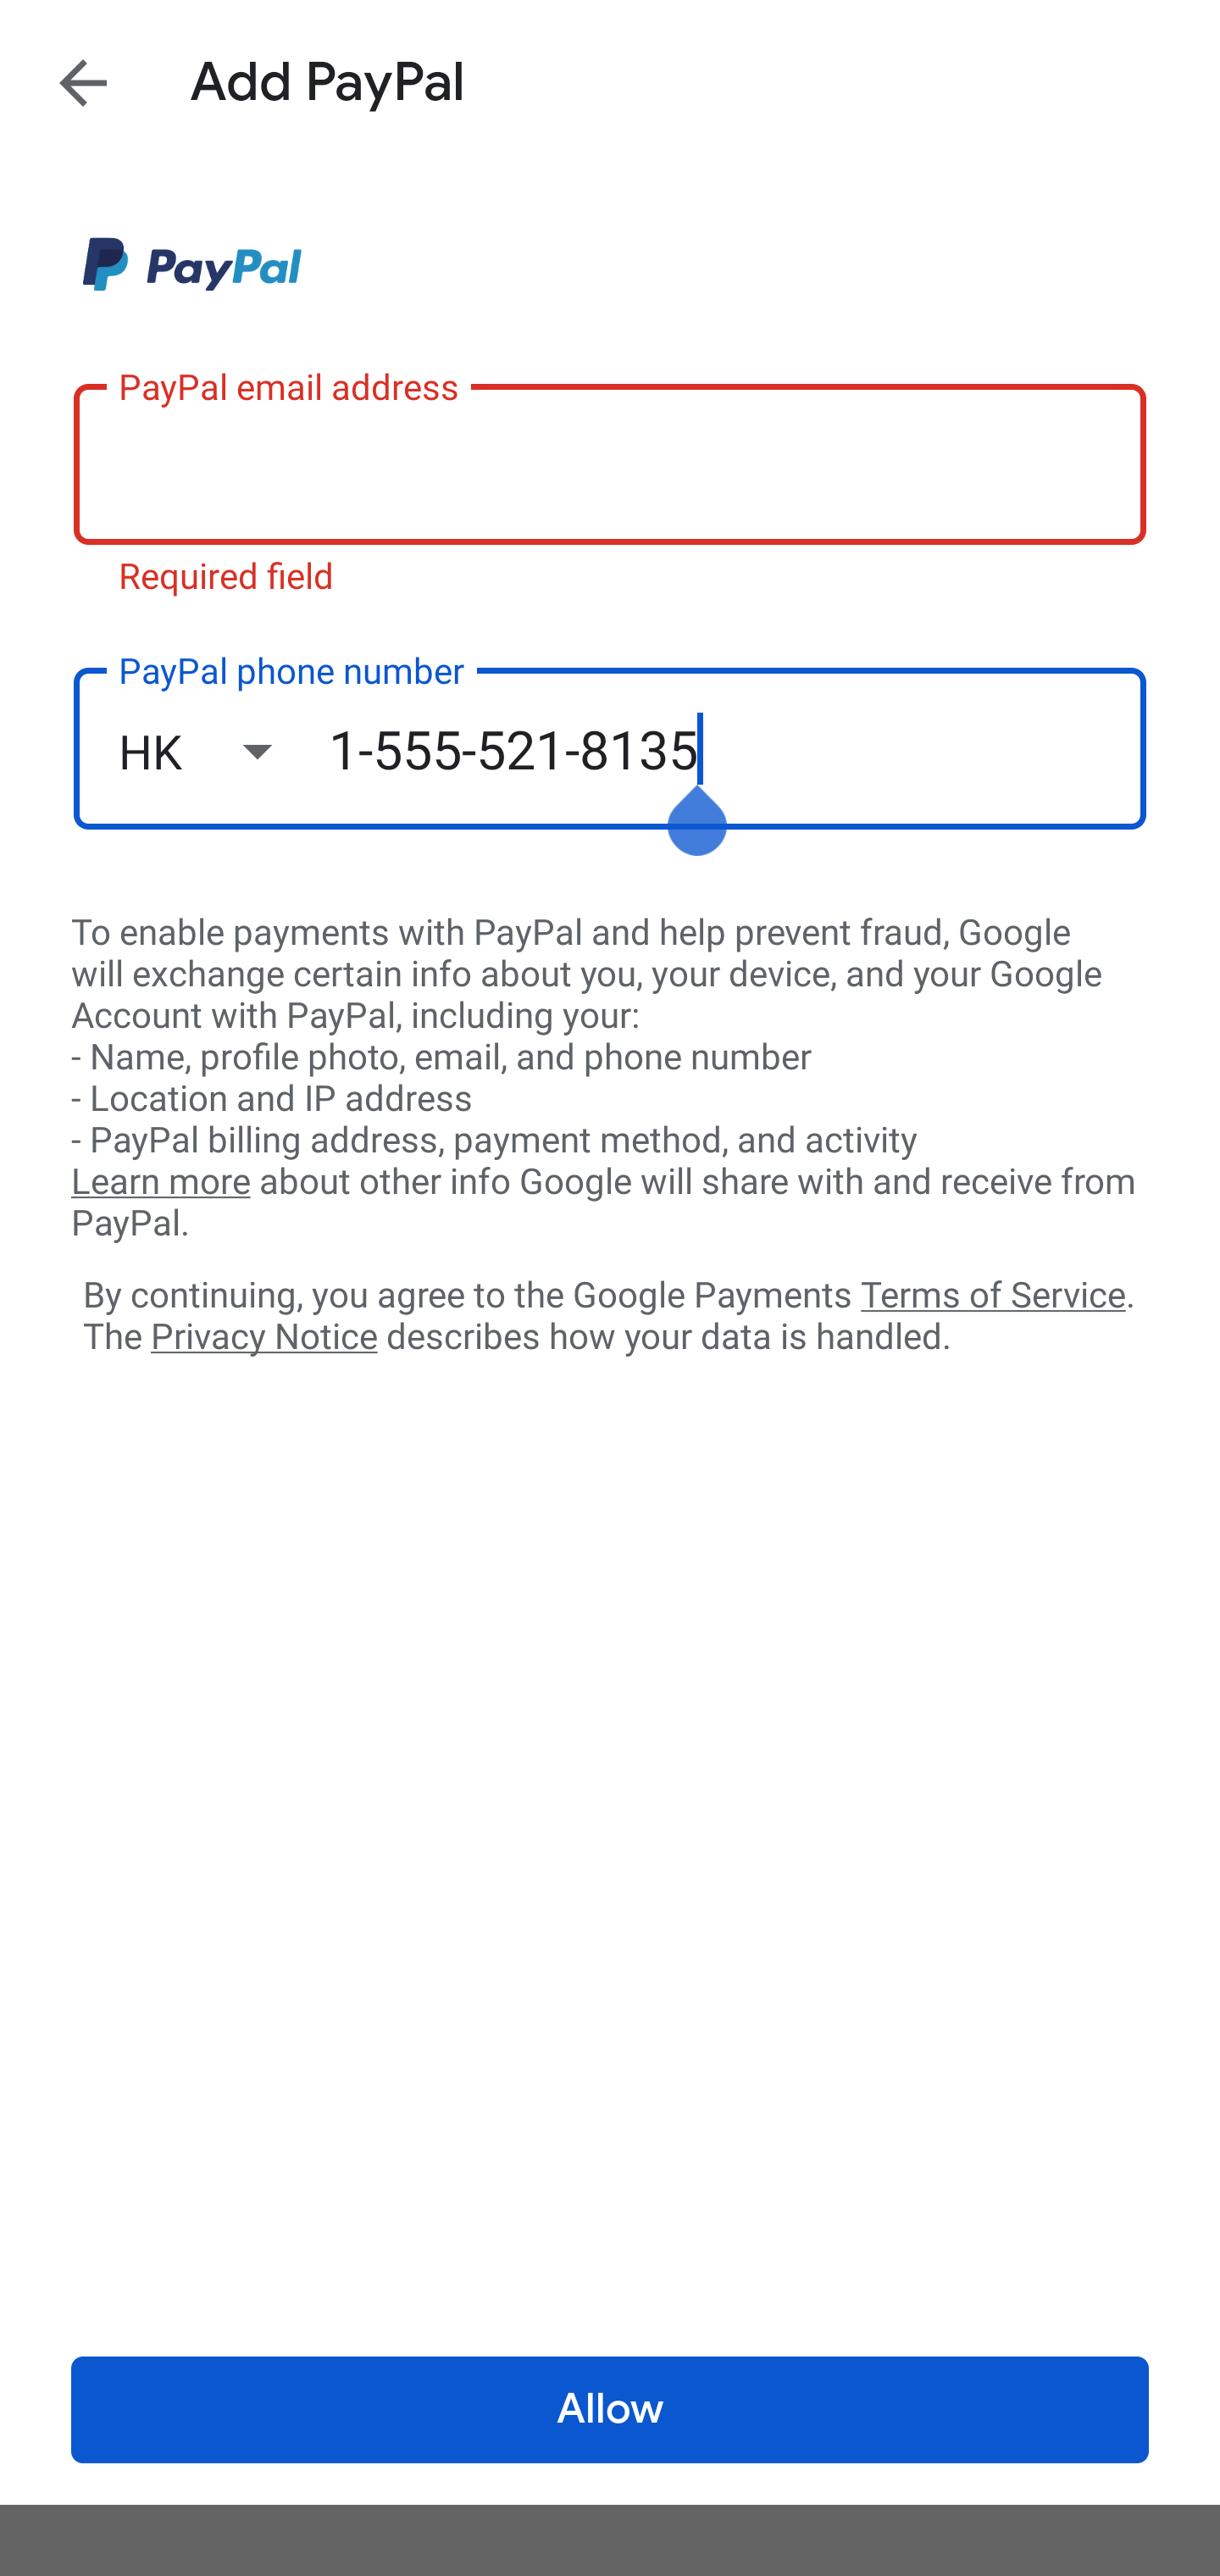  Describe the element at coordinates (83, 82) in the screenshot. I see `Navigate up` at that location.